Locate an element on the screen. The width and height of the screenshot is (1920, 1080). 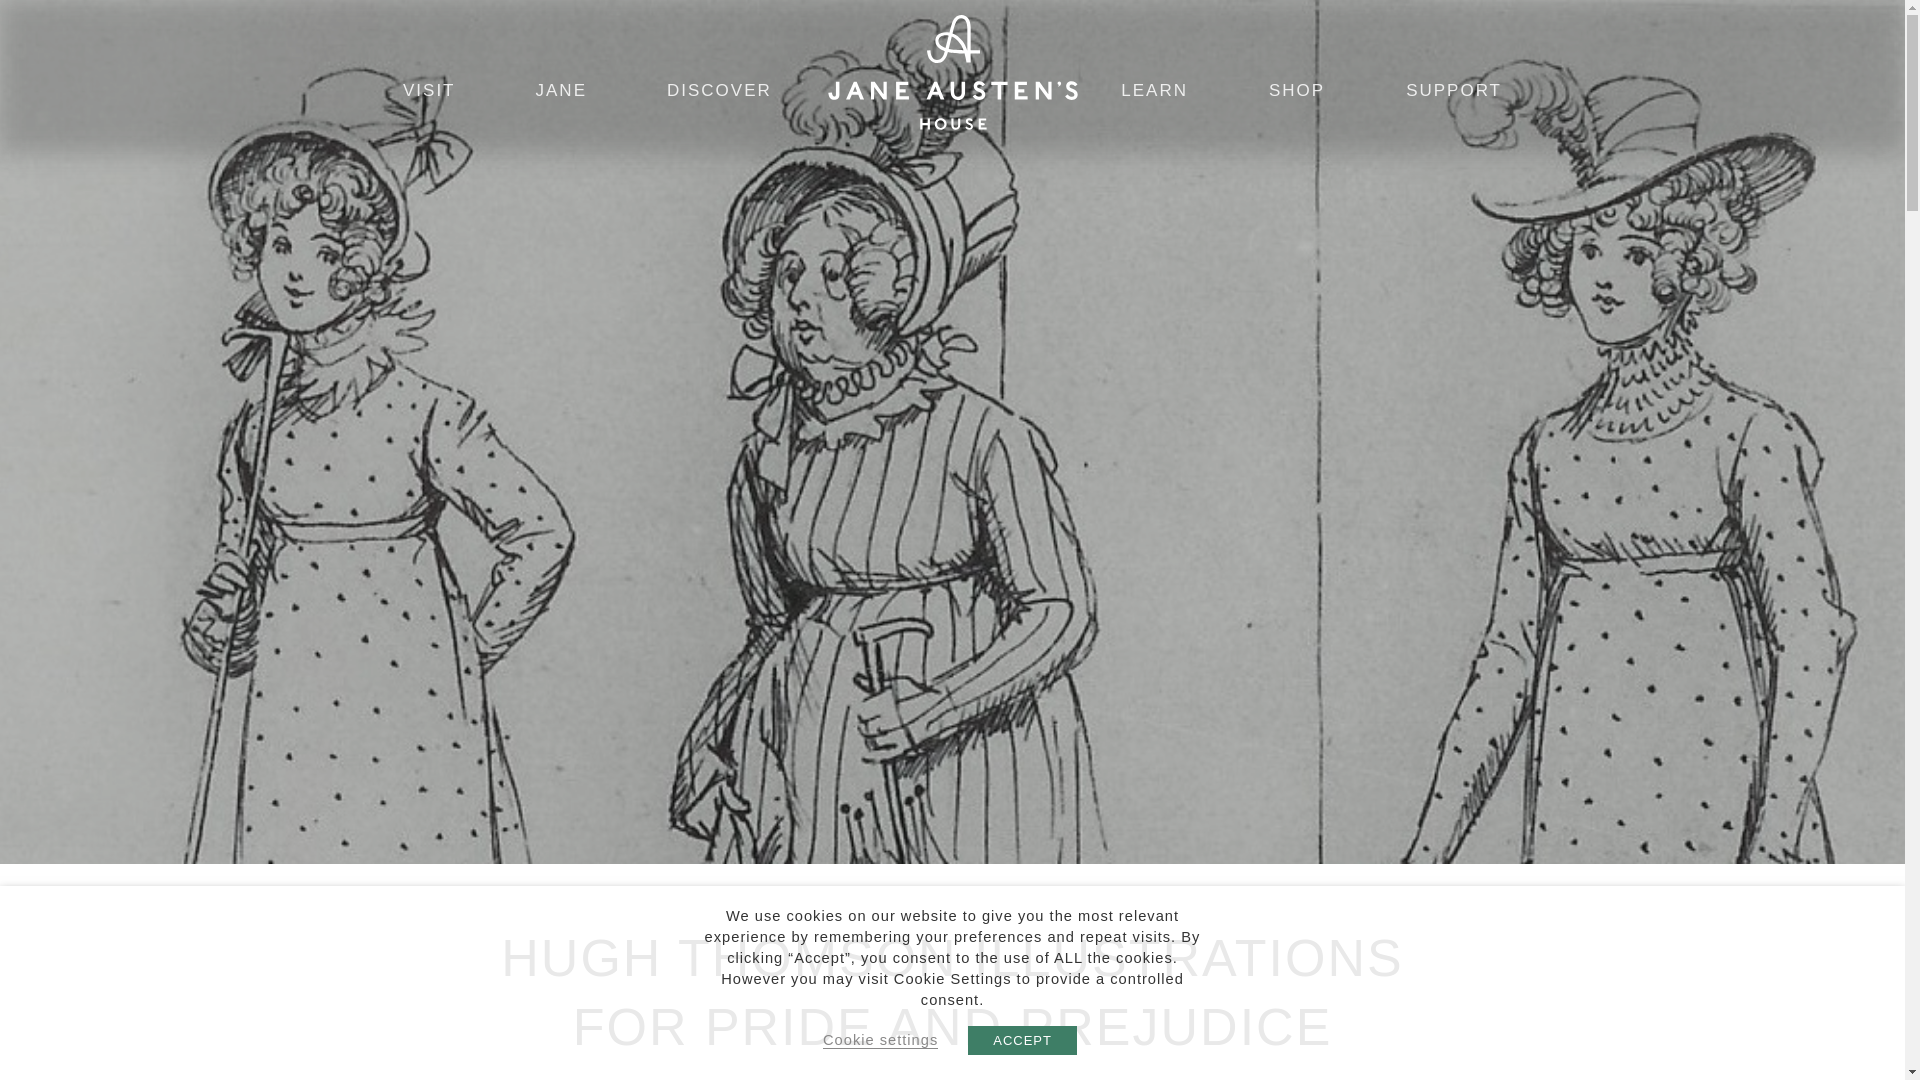
LEARN is located at coordinates (1154, 91).